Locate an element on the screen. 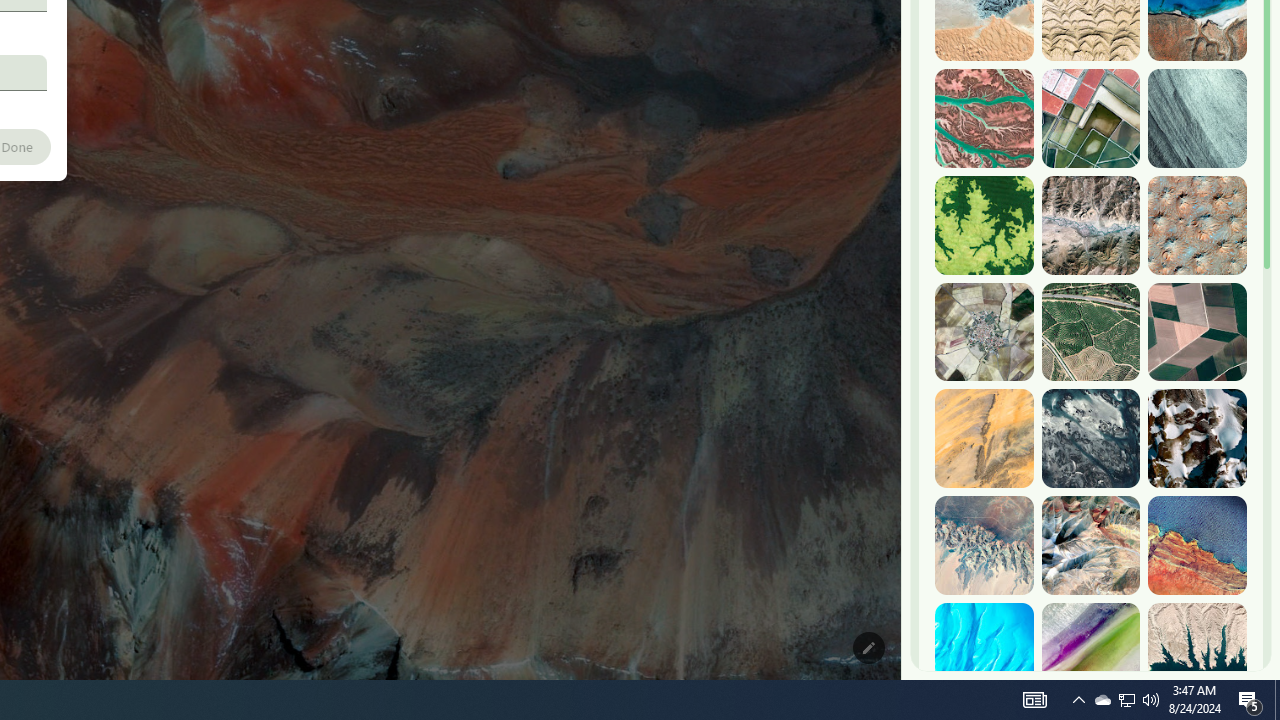 This screenshot has height=720, width=1280. Ngari, China is located at coordinates (1090, 545).